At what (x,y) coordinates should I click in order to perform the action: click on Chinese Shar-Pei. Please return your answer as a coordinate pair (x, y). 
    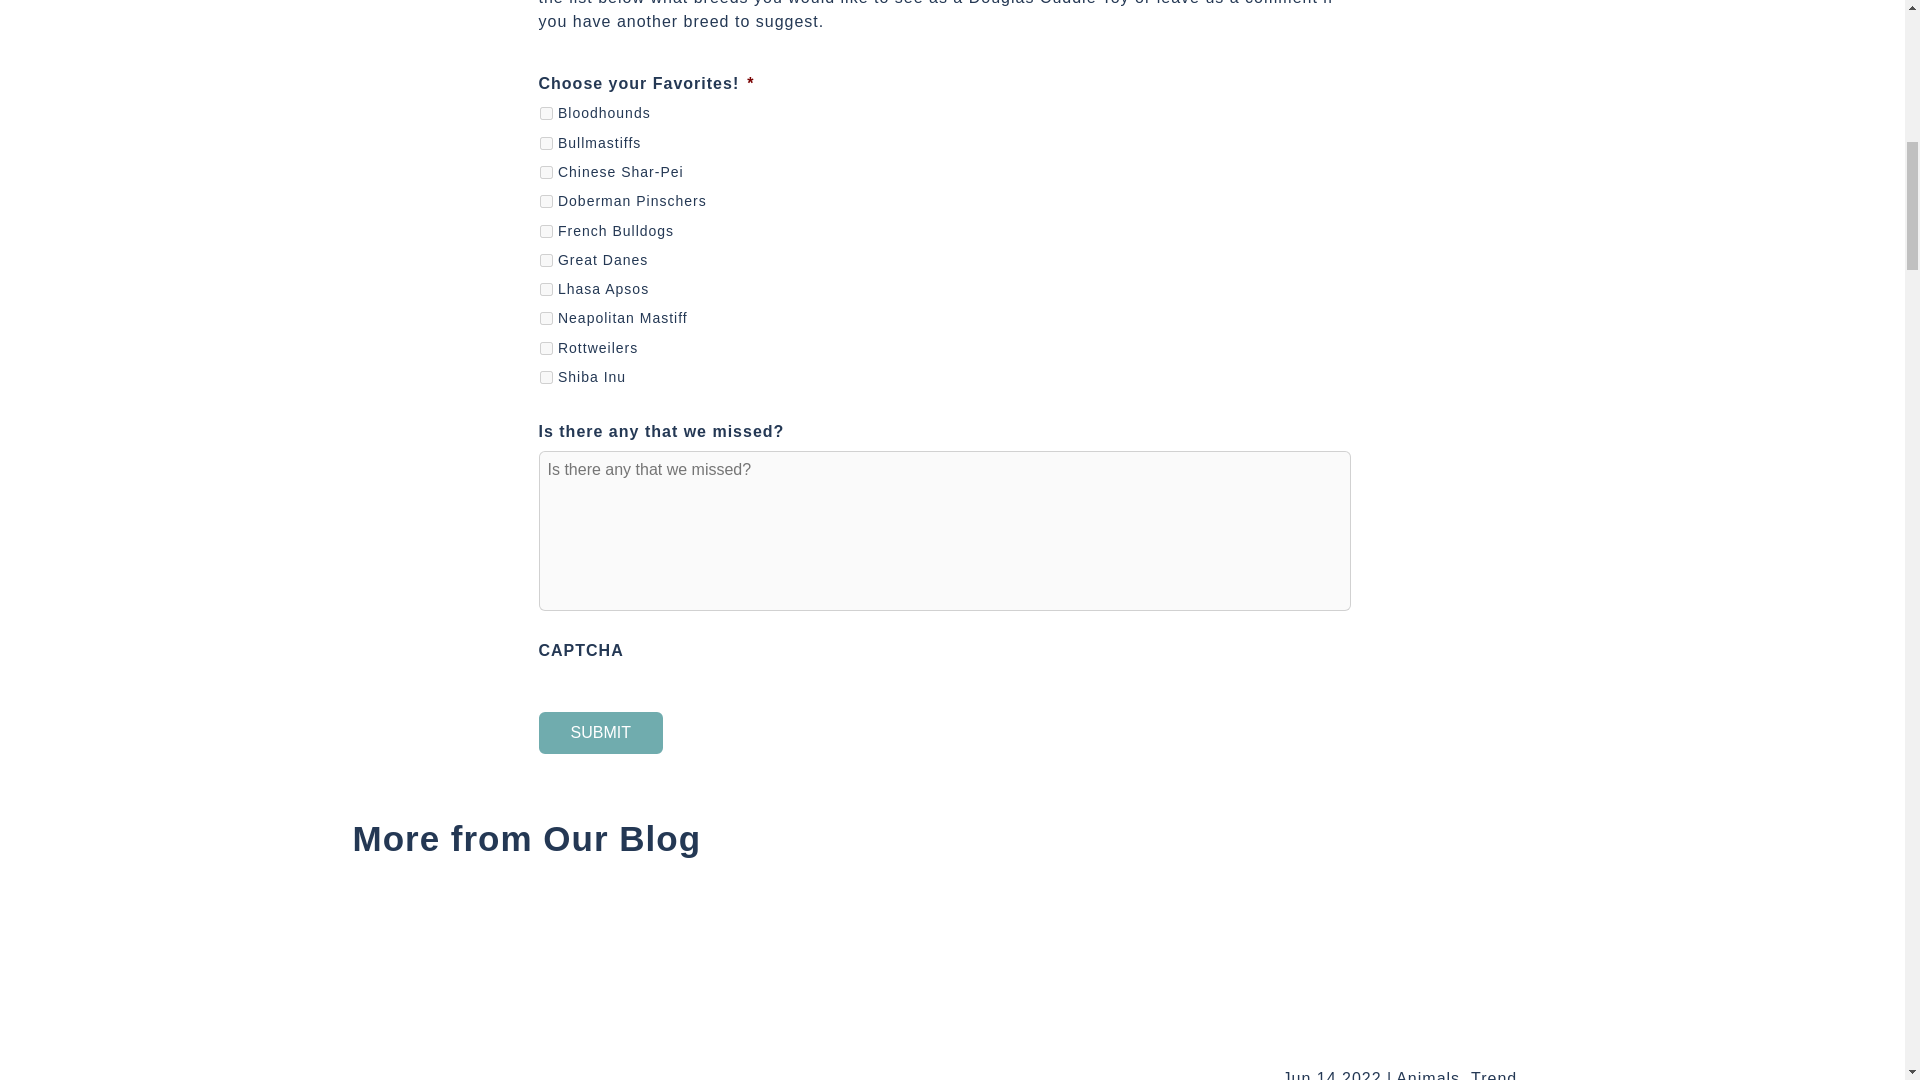
    Looking at the image, I should click on (546, 172).